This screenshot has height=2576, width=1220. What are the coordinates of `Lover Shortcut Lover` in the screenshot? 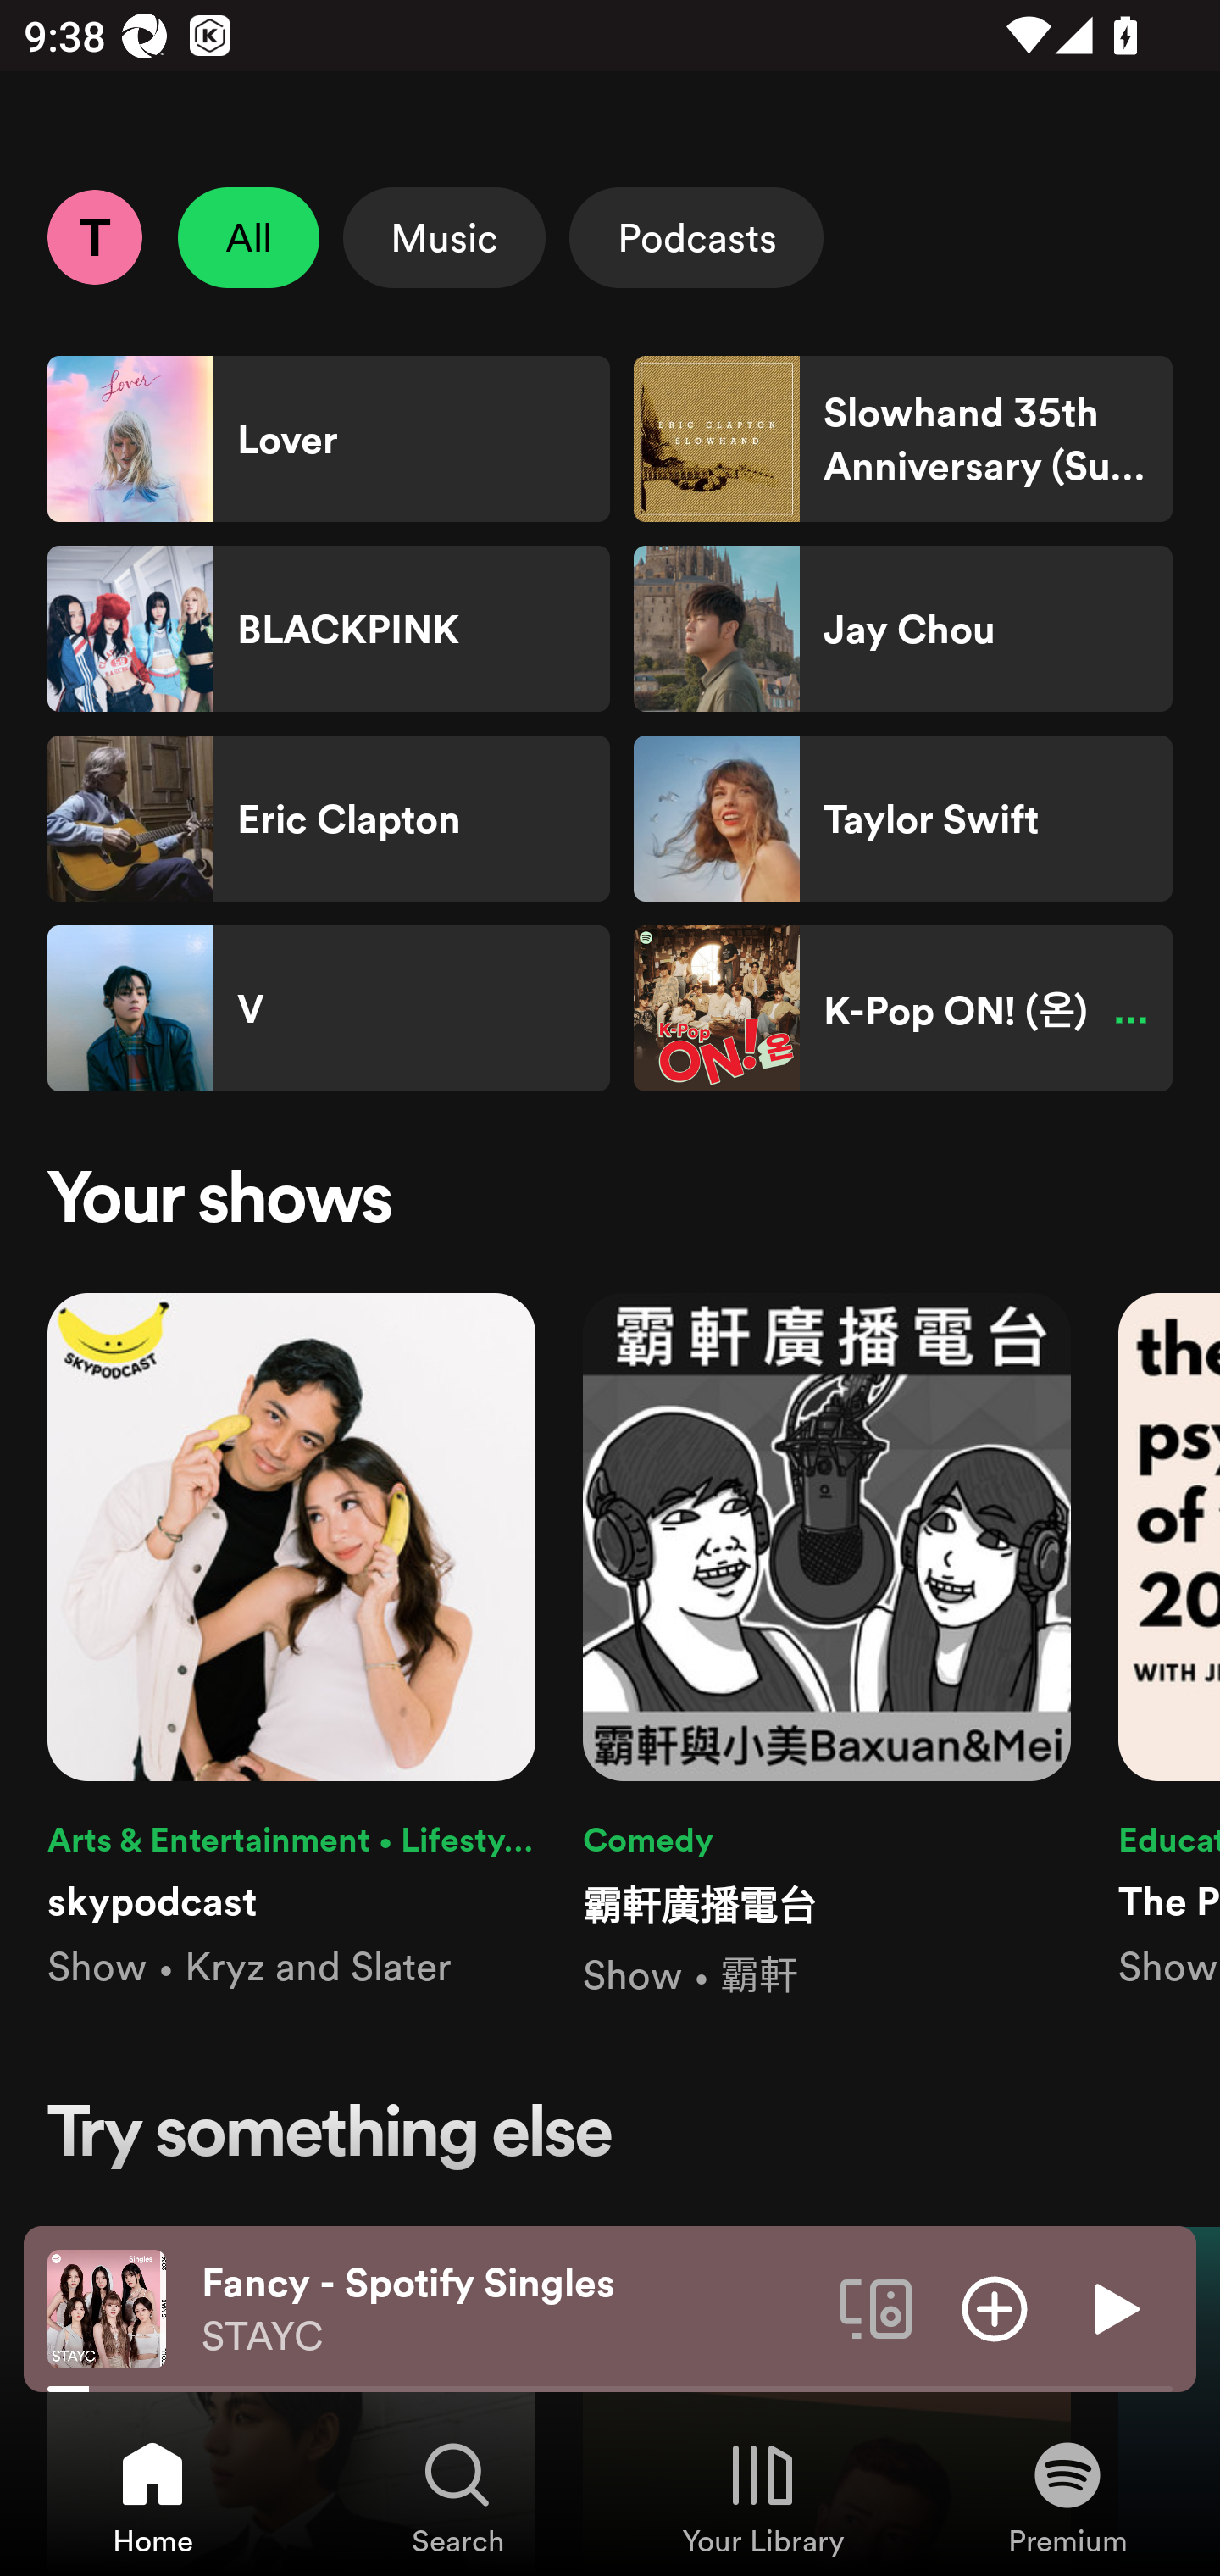 It's located at (329, 439).